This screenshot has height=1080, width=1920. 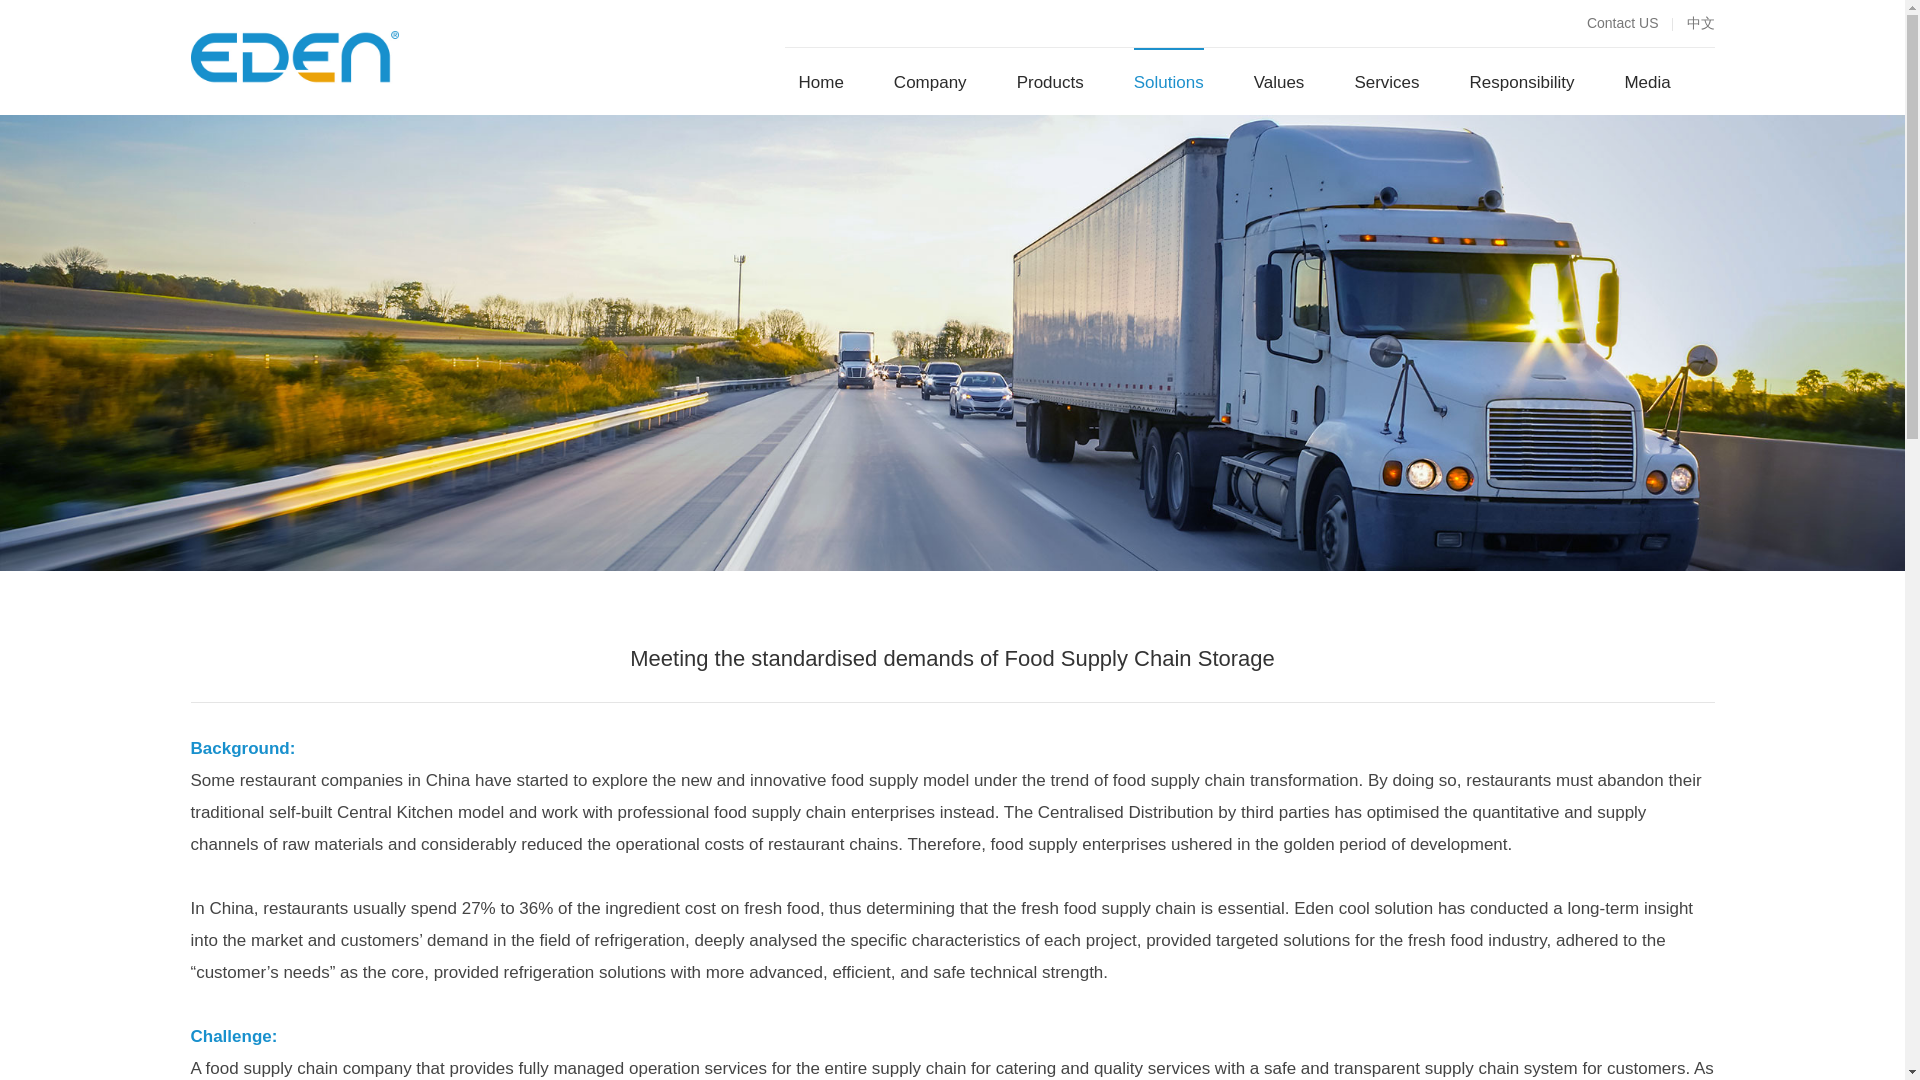 What do you see at coordinates (1522, 82) in the screenshot?
I see `Responsibility` at bounding box center [1522, 82].